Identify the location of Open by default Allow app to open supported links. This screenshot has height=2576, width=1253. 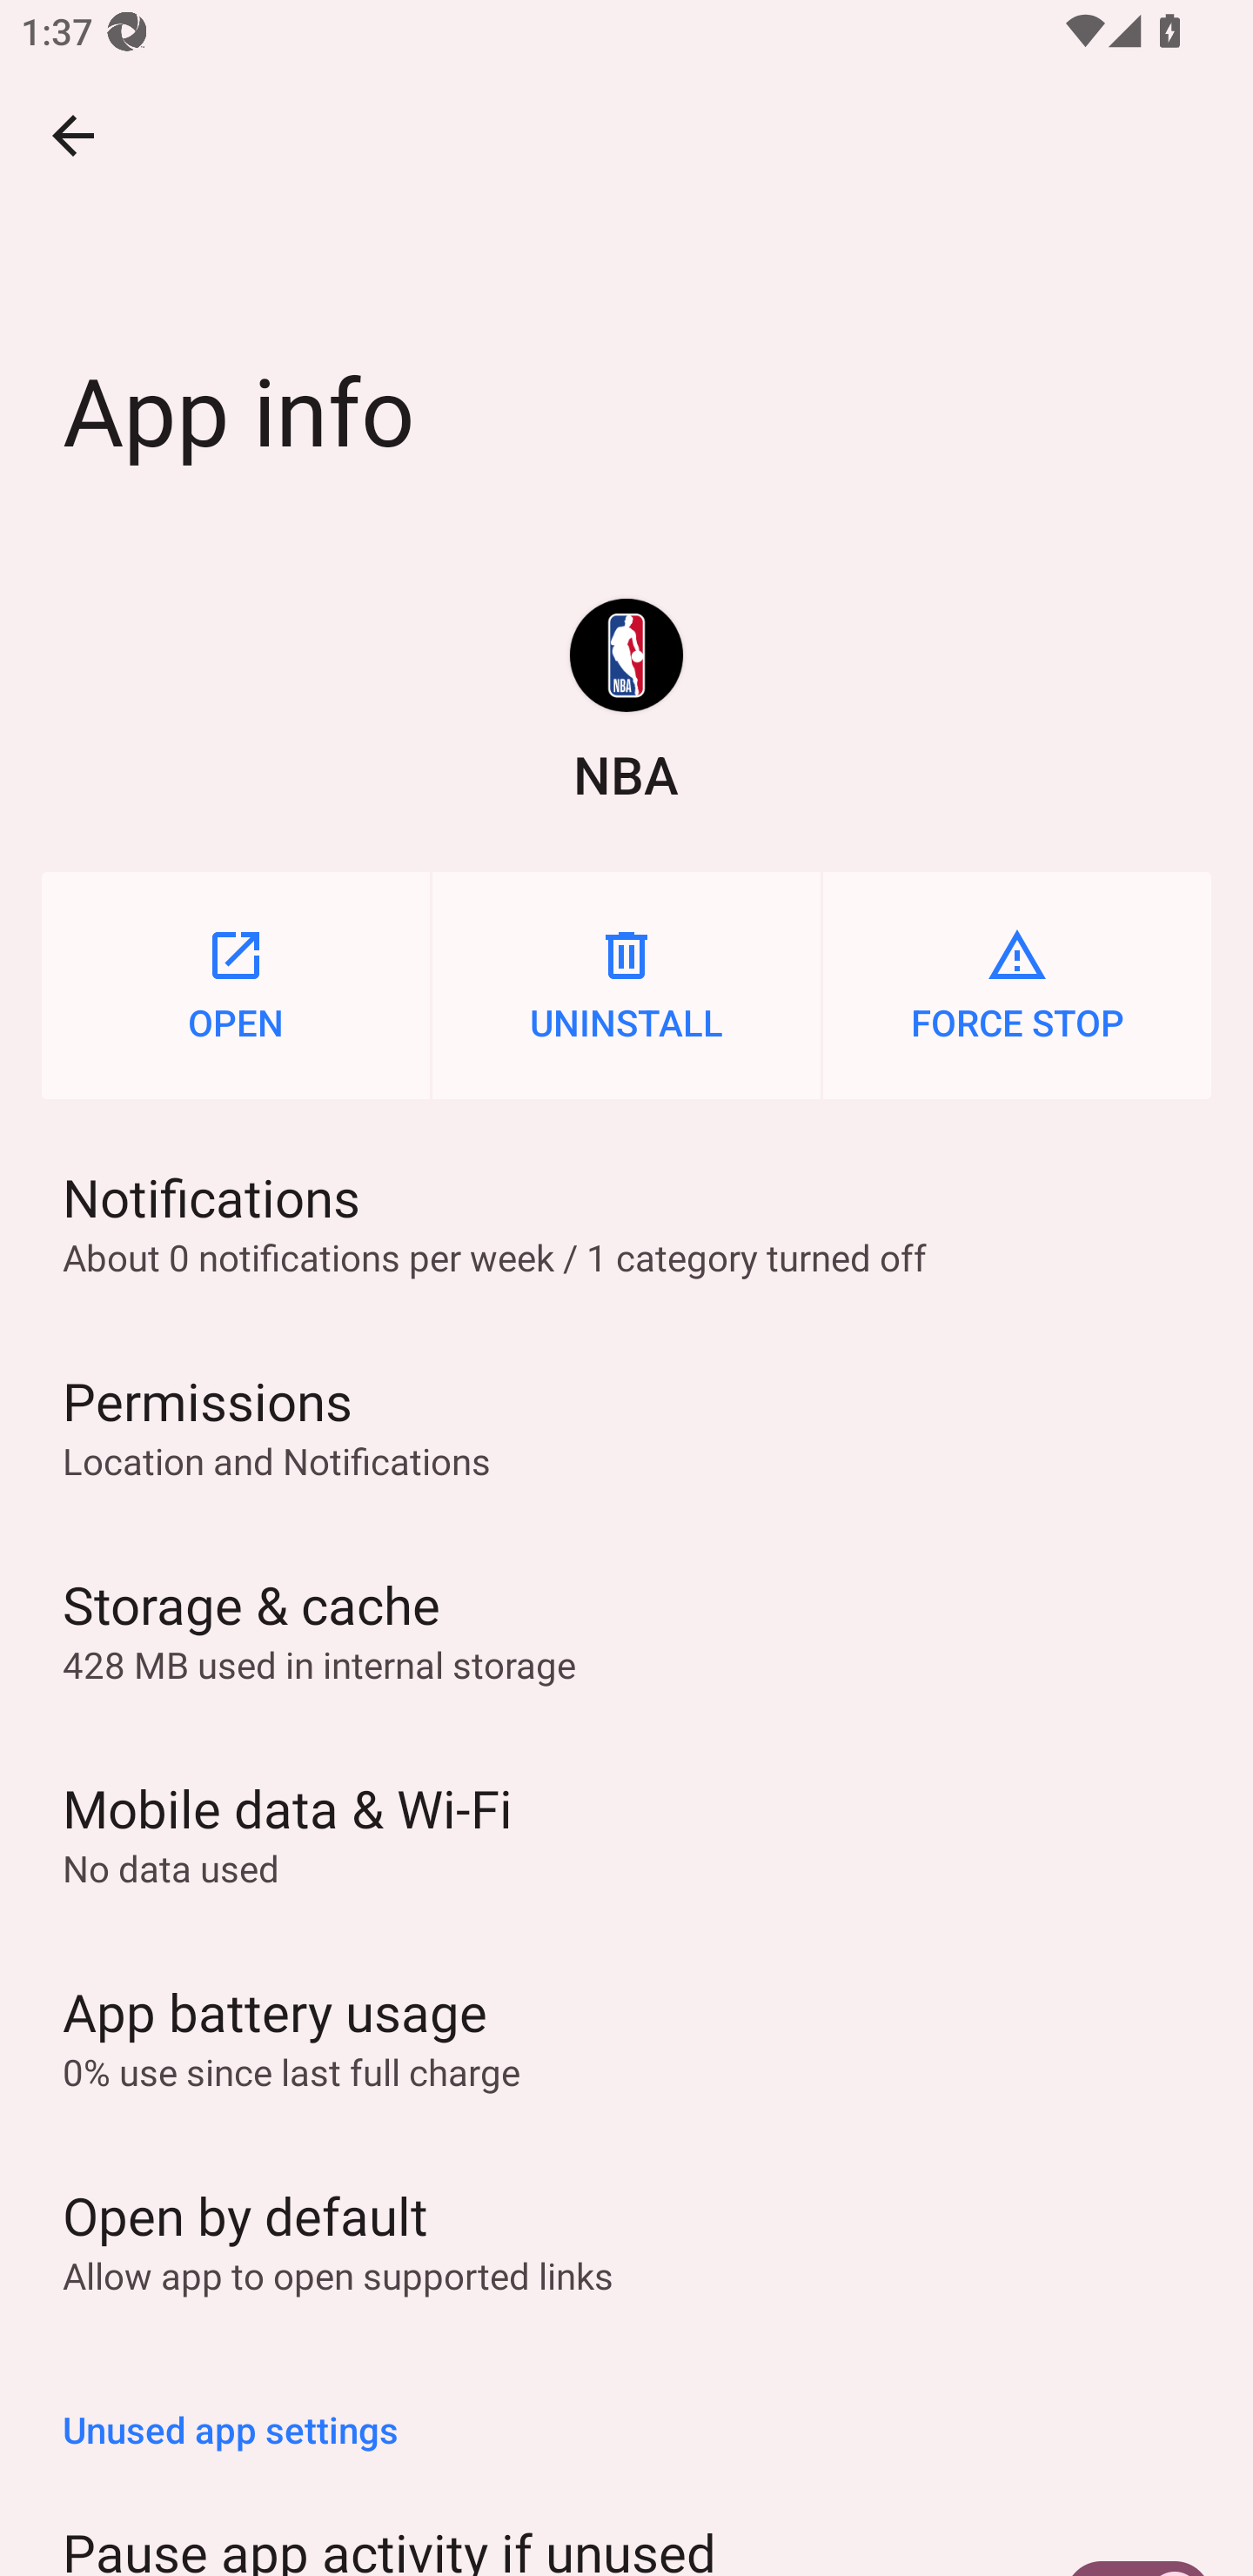
(626, 2239).